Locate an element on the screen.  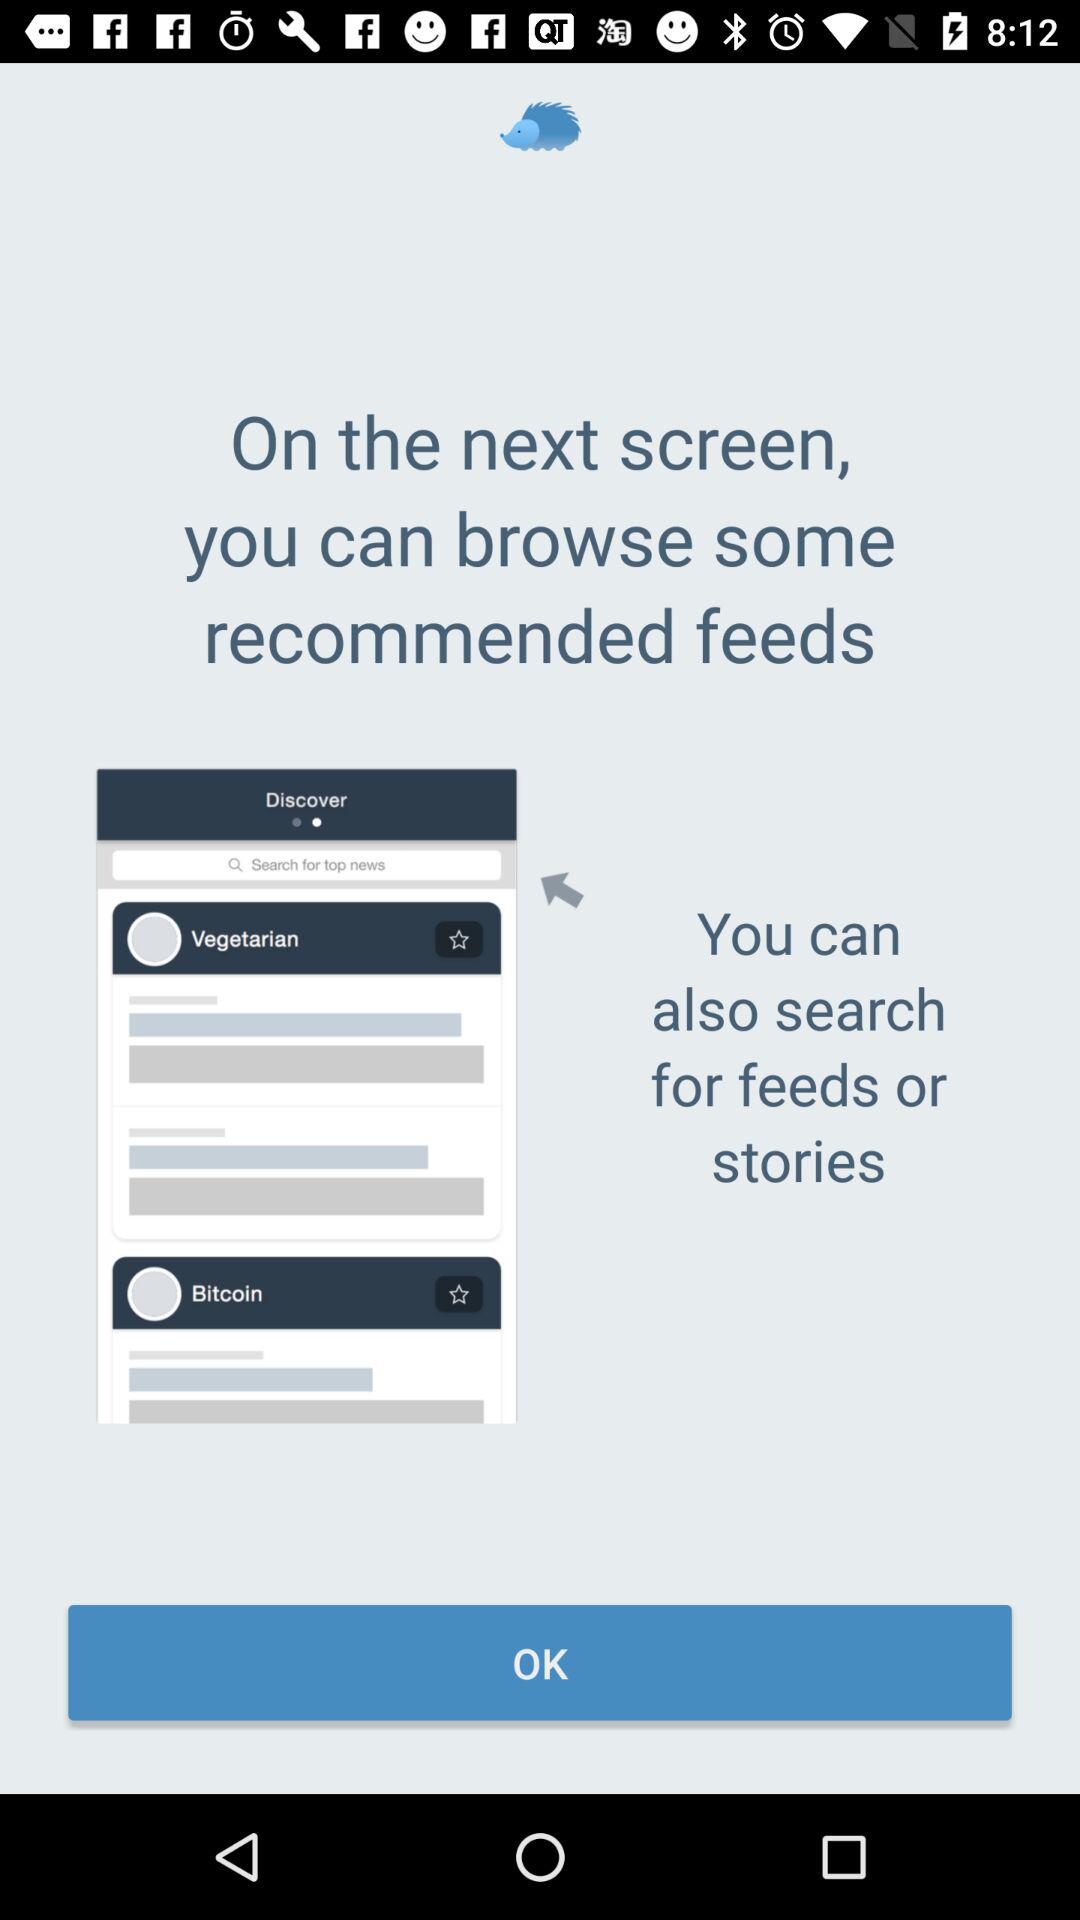
jump to the ok is located at coordinates (540, 1662).